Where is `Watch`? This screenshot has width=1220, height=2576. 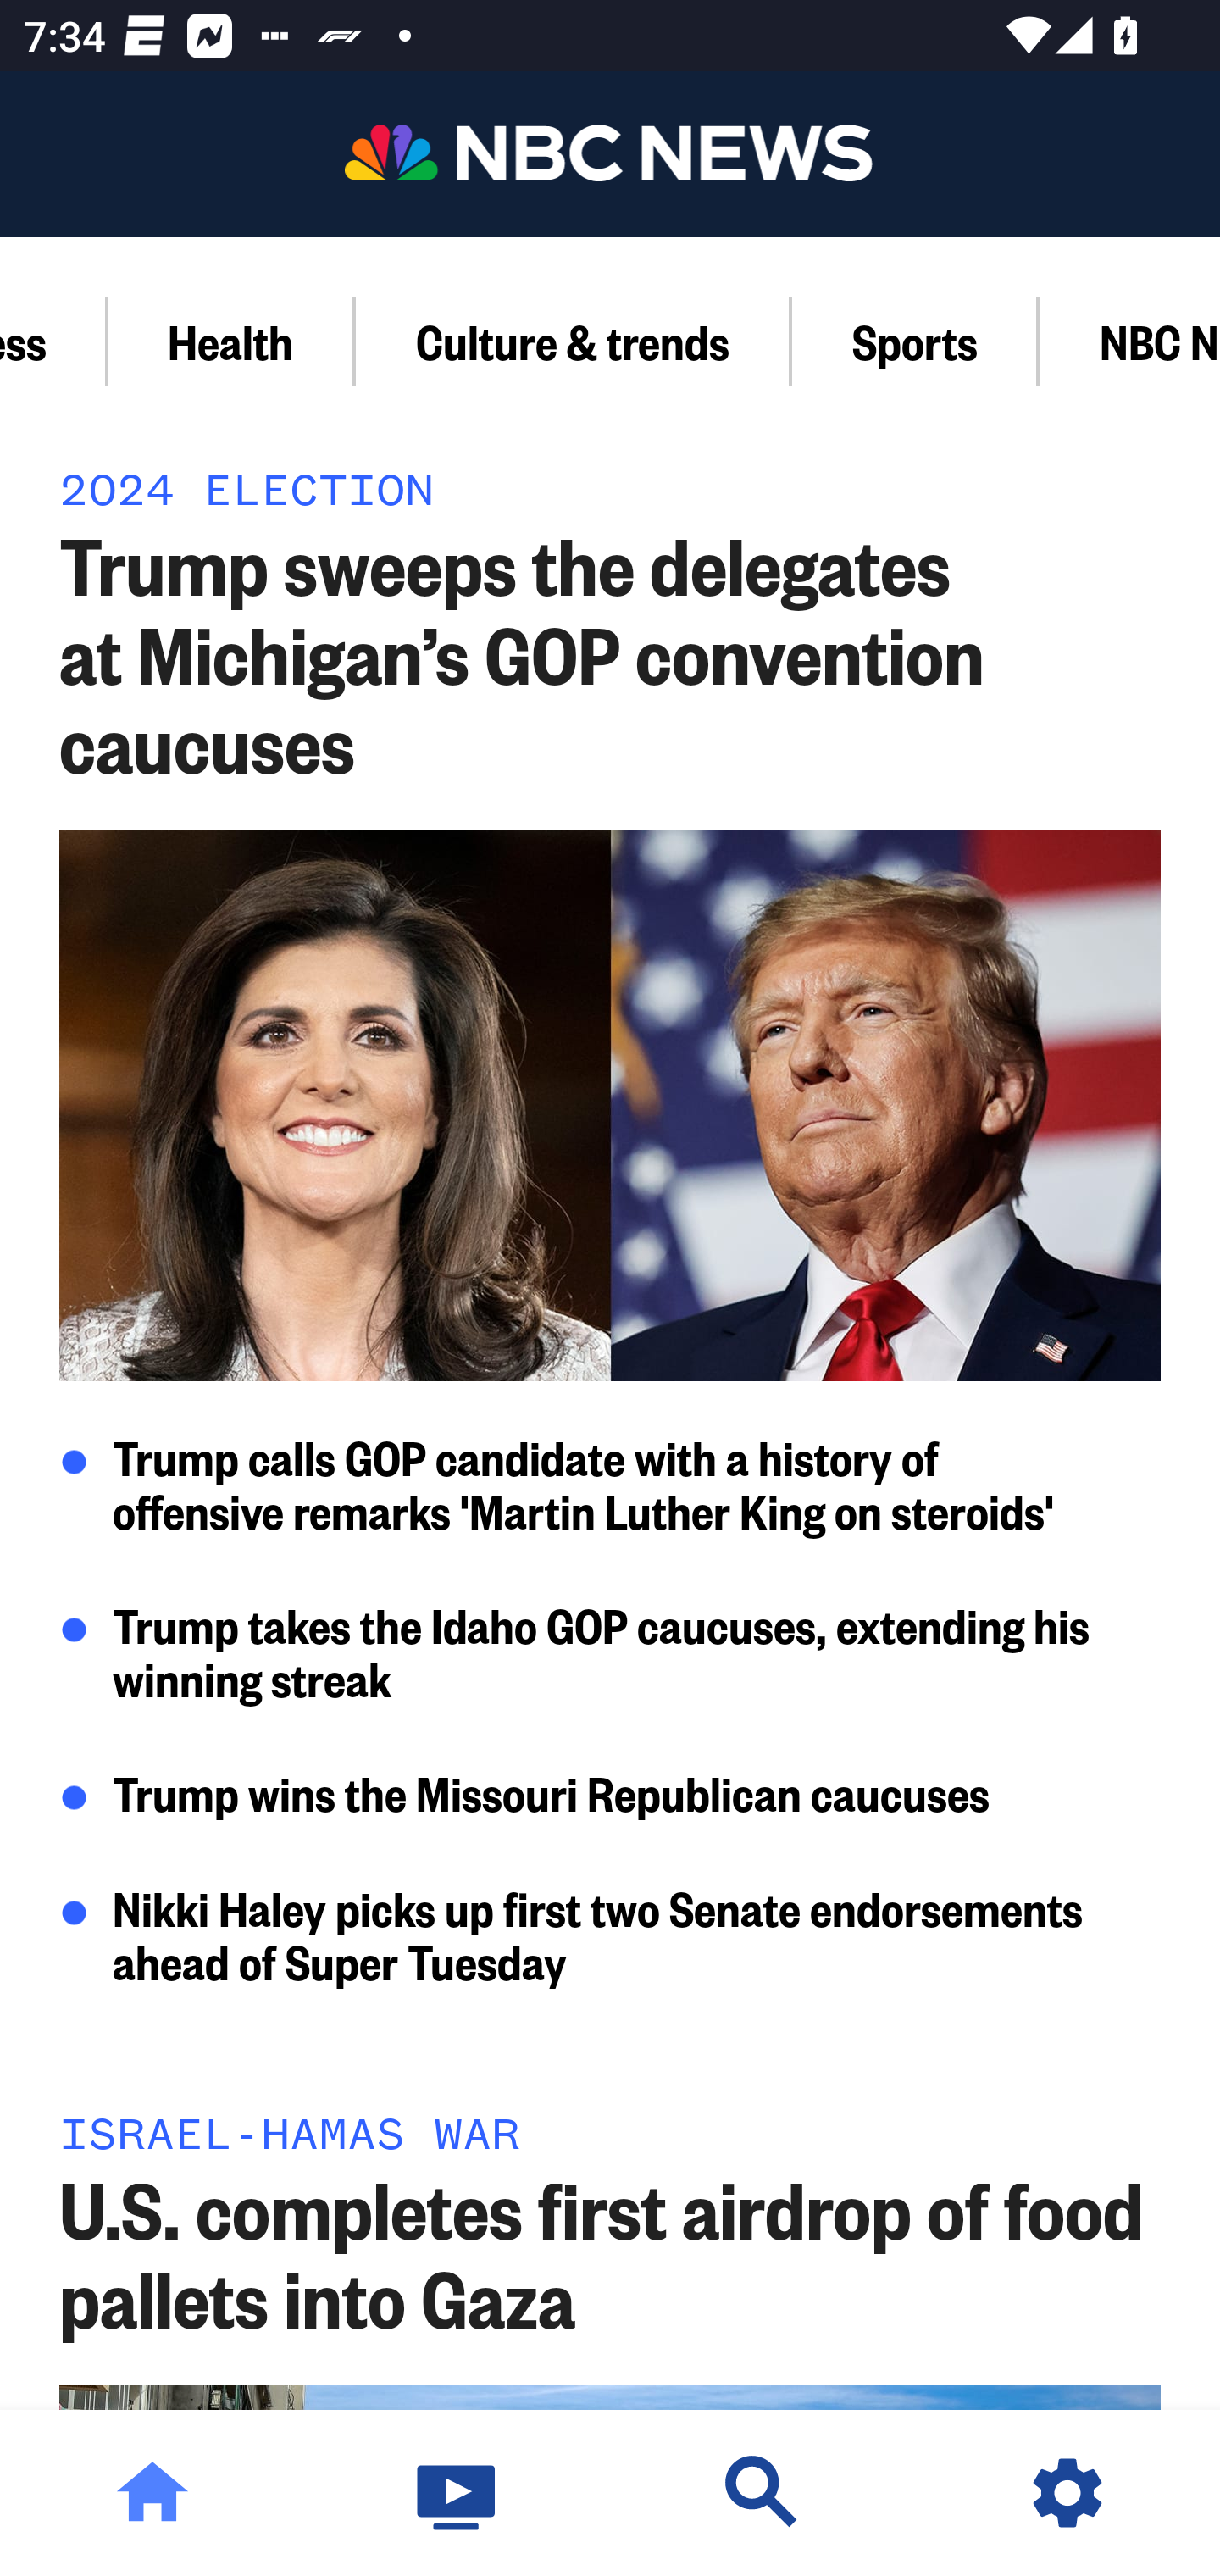 Watch is located at coordinates (457, 2493).